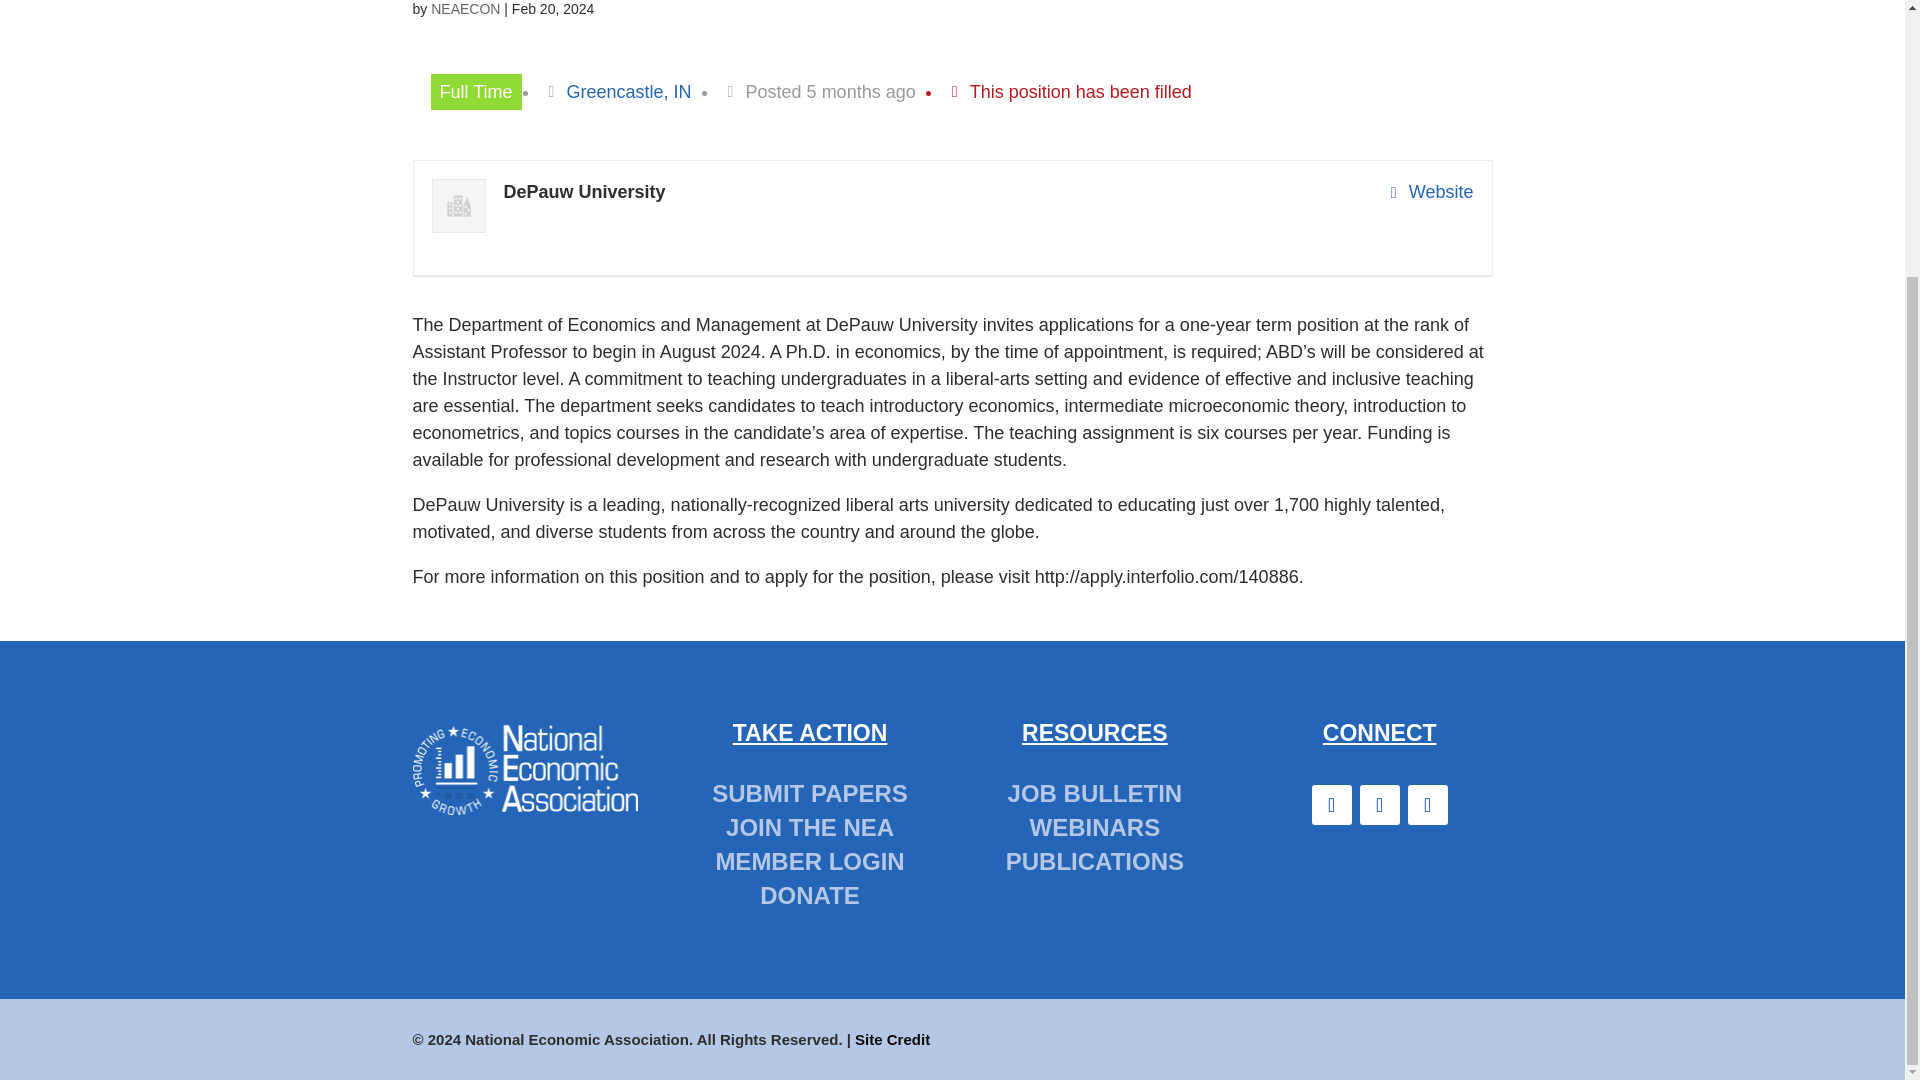 Image resolution: width=1920 pixels, height=1080 pixels. Describe the element at coordinates (810, 792) in the screenshot. I see `SUBMIT PAPERS` at that location.